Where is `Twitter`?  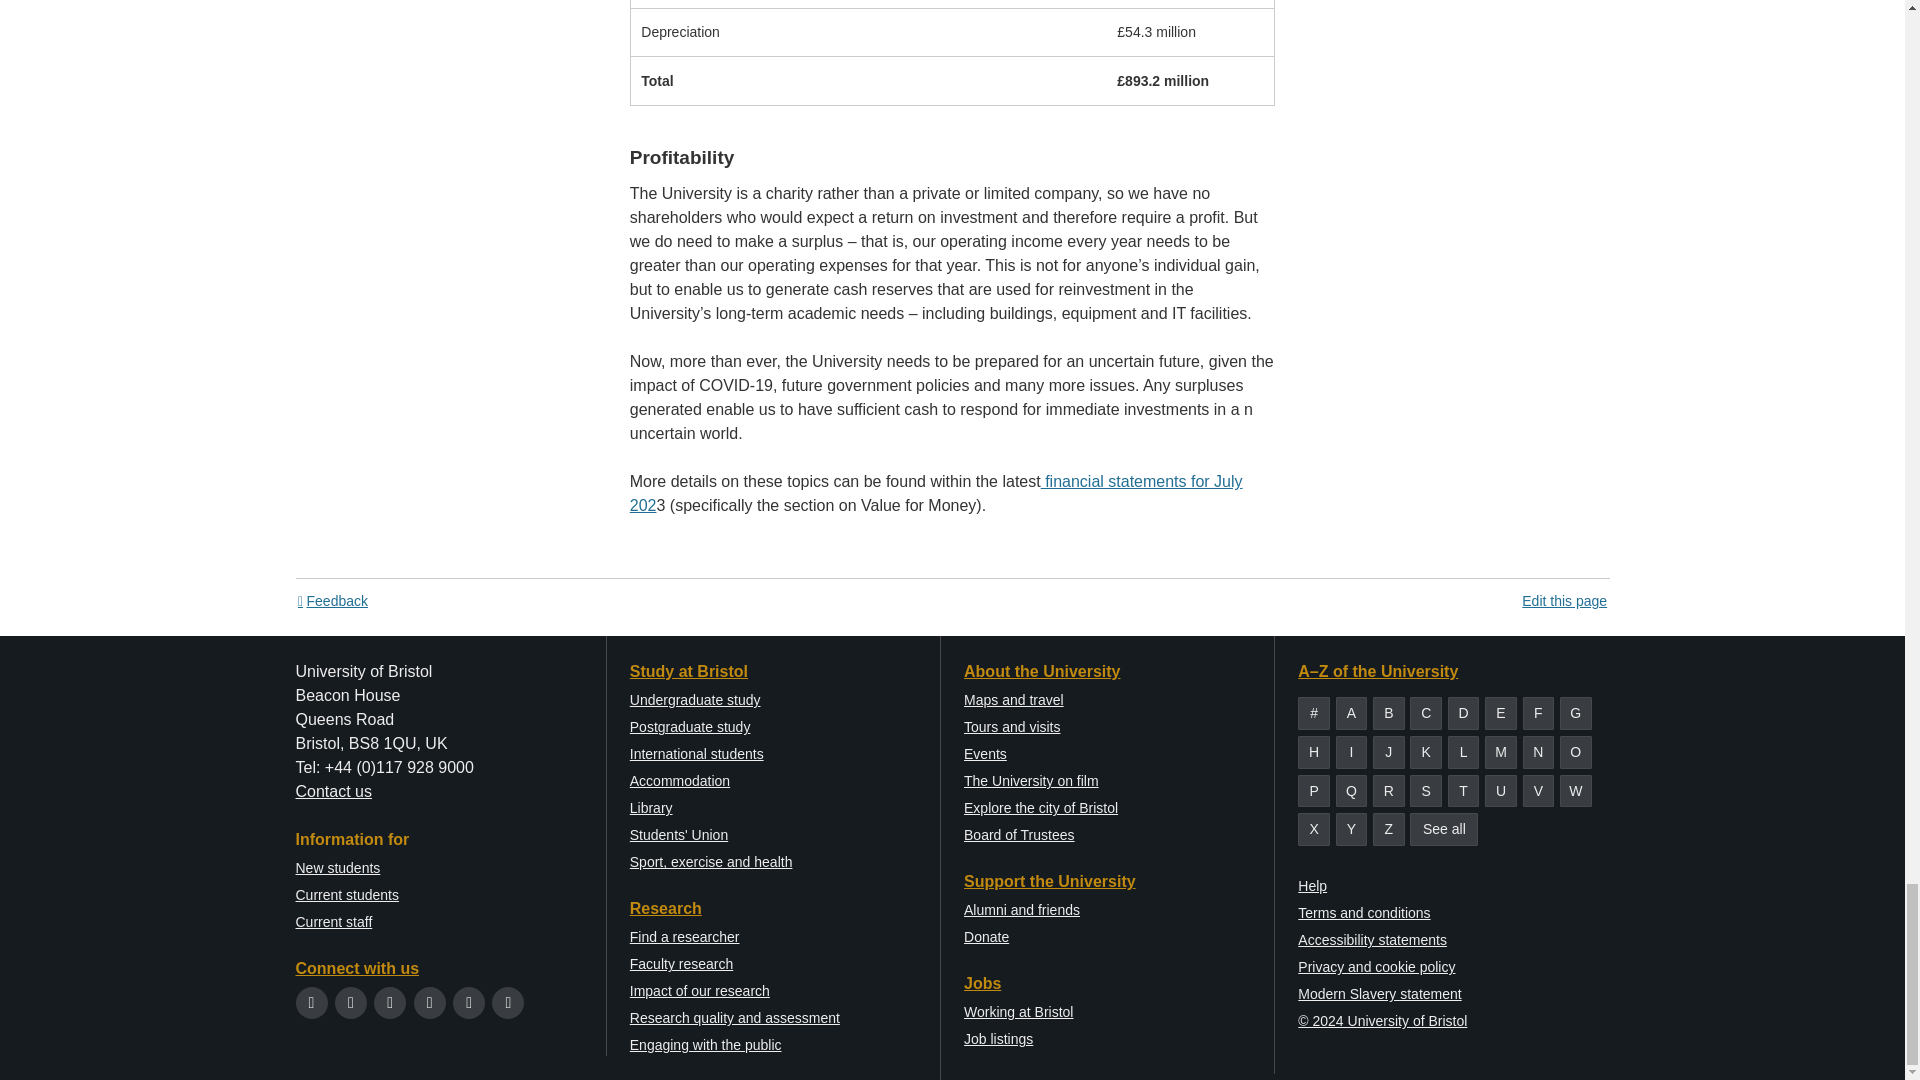 Twitter is located at coordinates (312, 1002).